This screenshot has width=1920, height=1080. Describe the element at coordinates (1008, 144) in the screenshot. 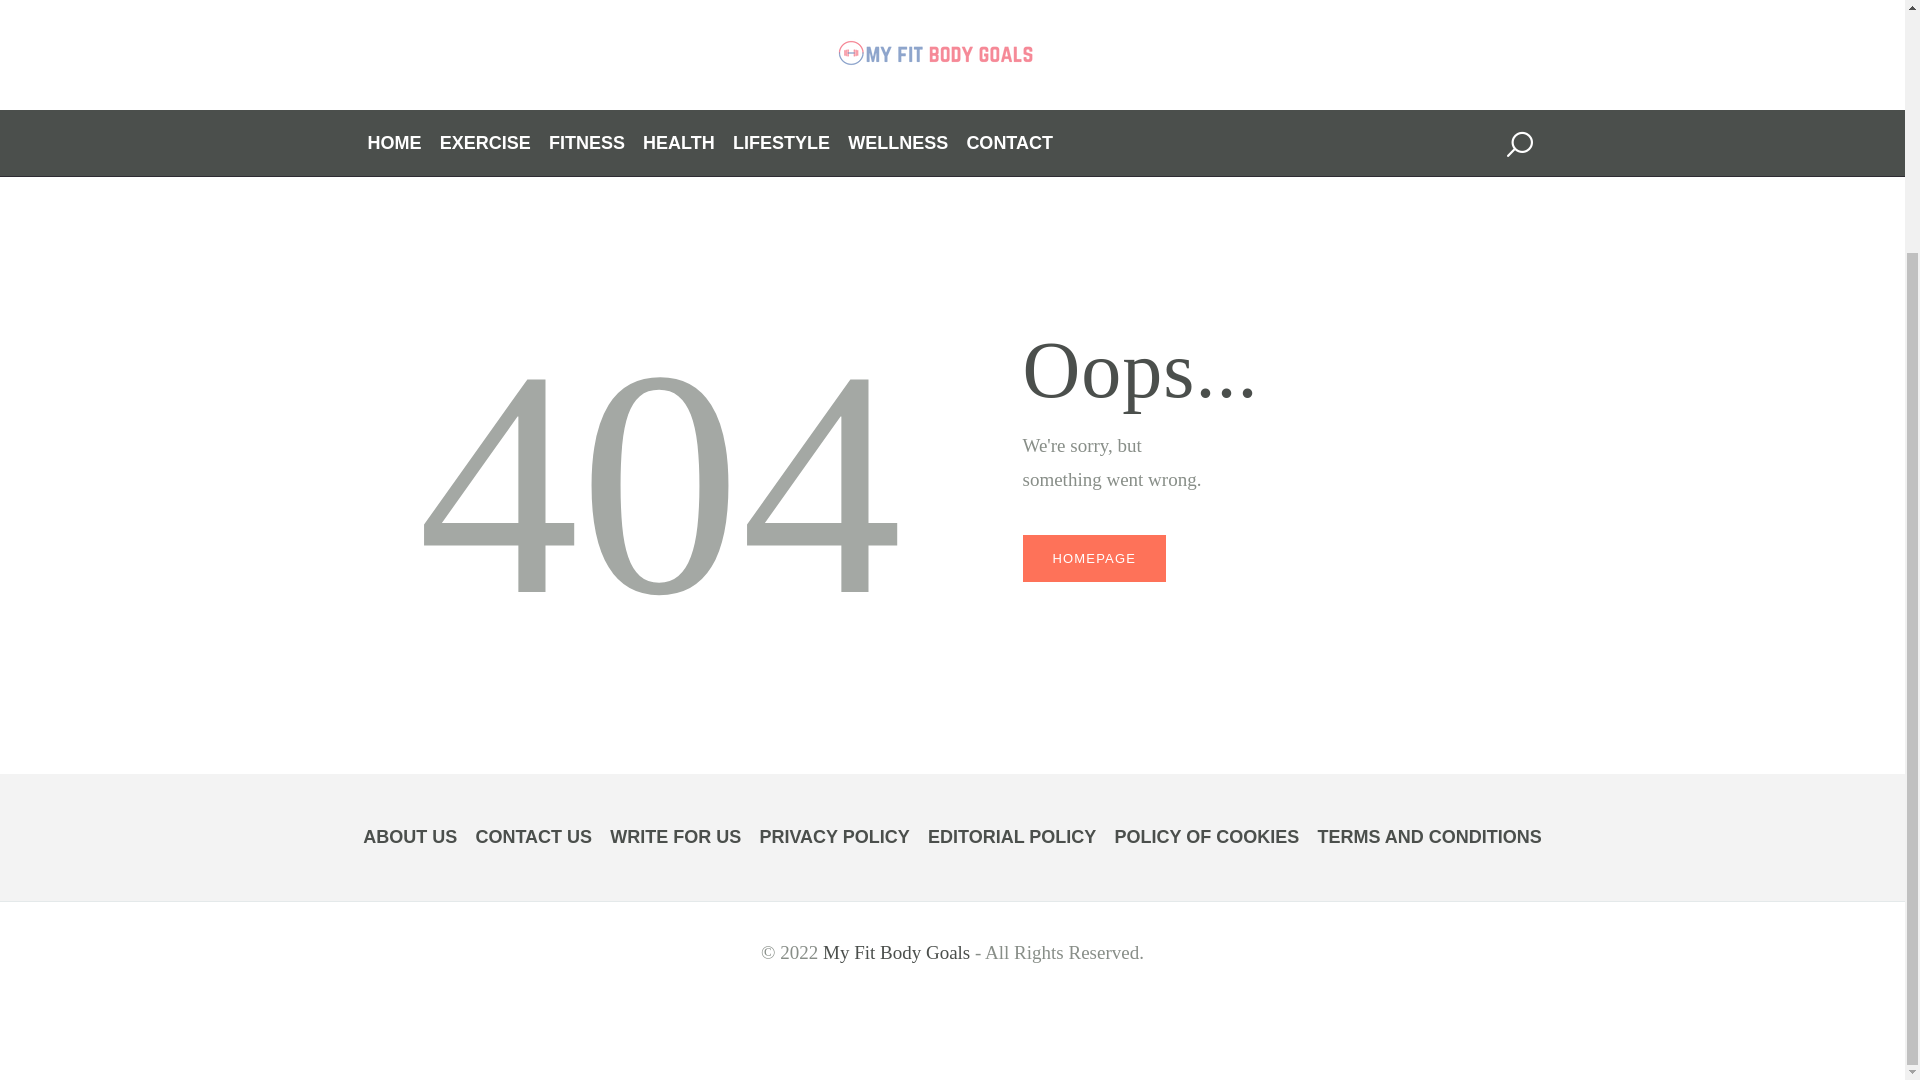

I see `CONTACT` at that location.